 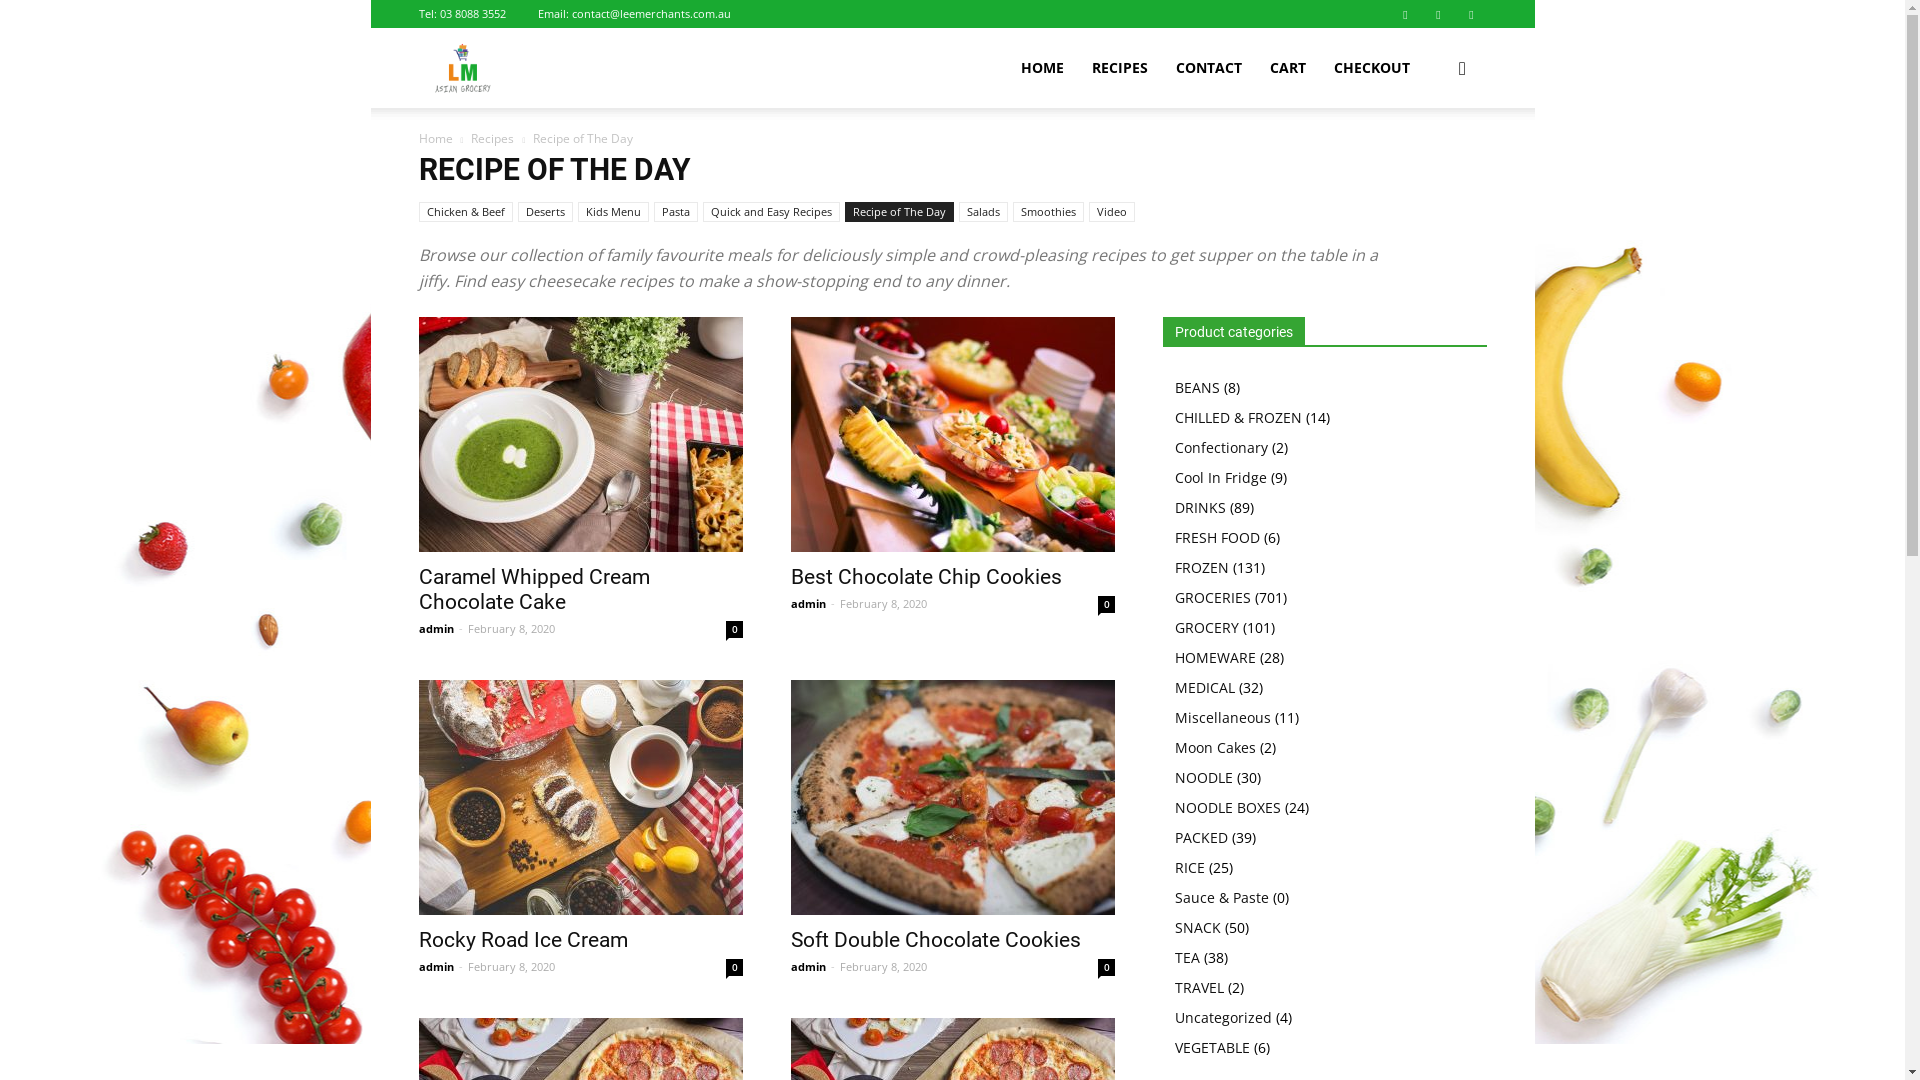 I want to click on 0, so click(x=734, y=630).